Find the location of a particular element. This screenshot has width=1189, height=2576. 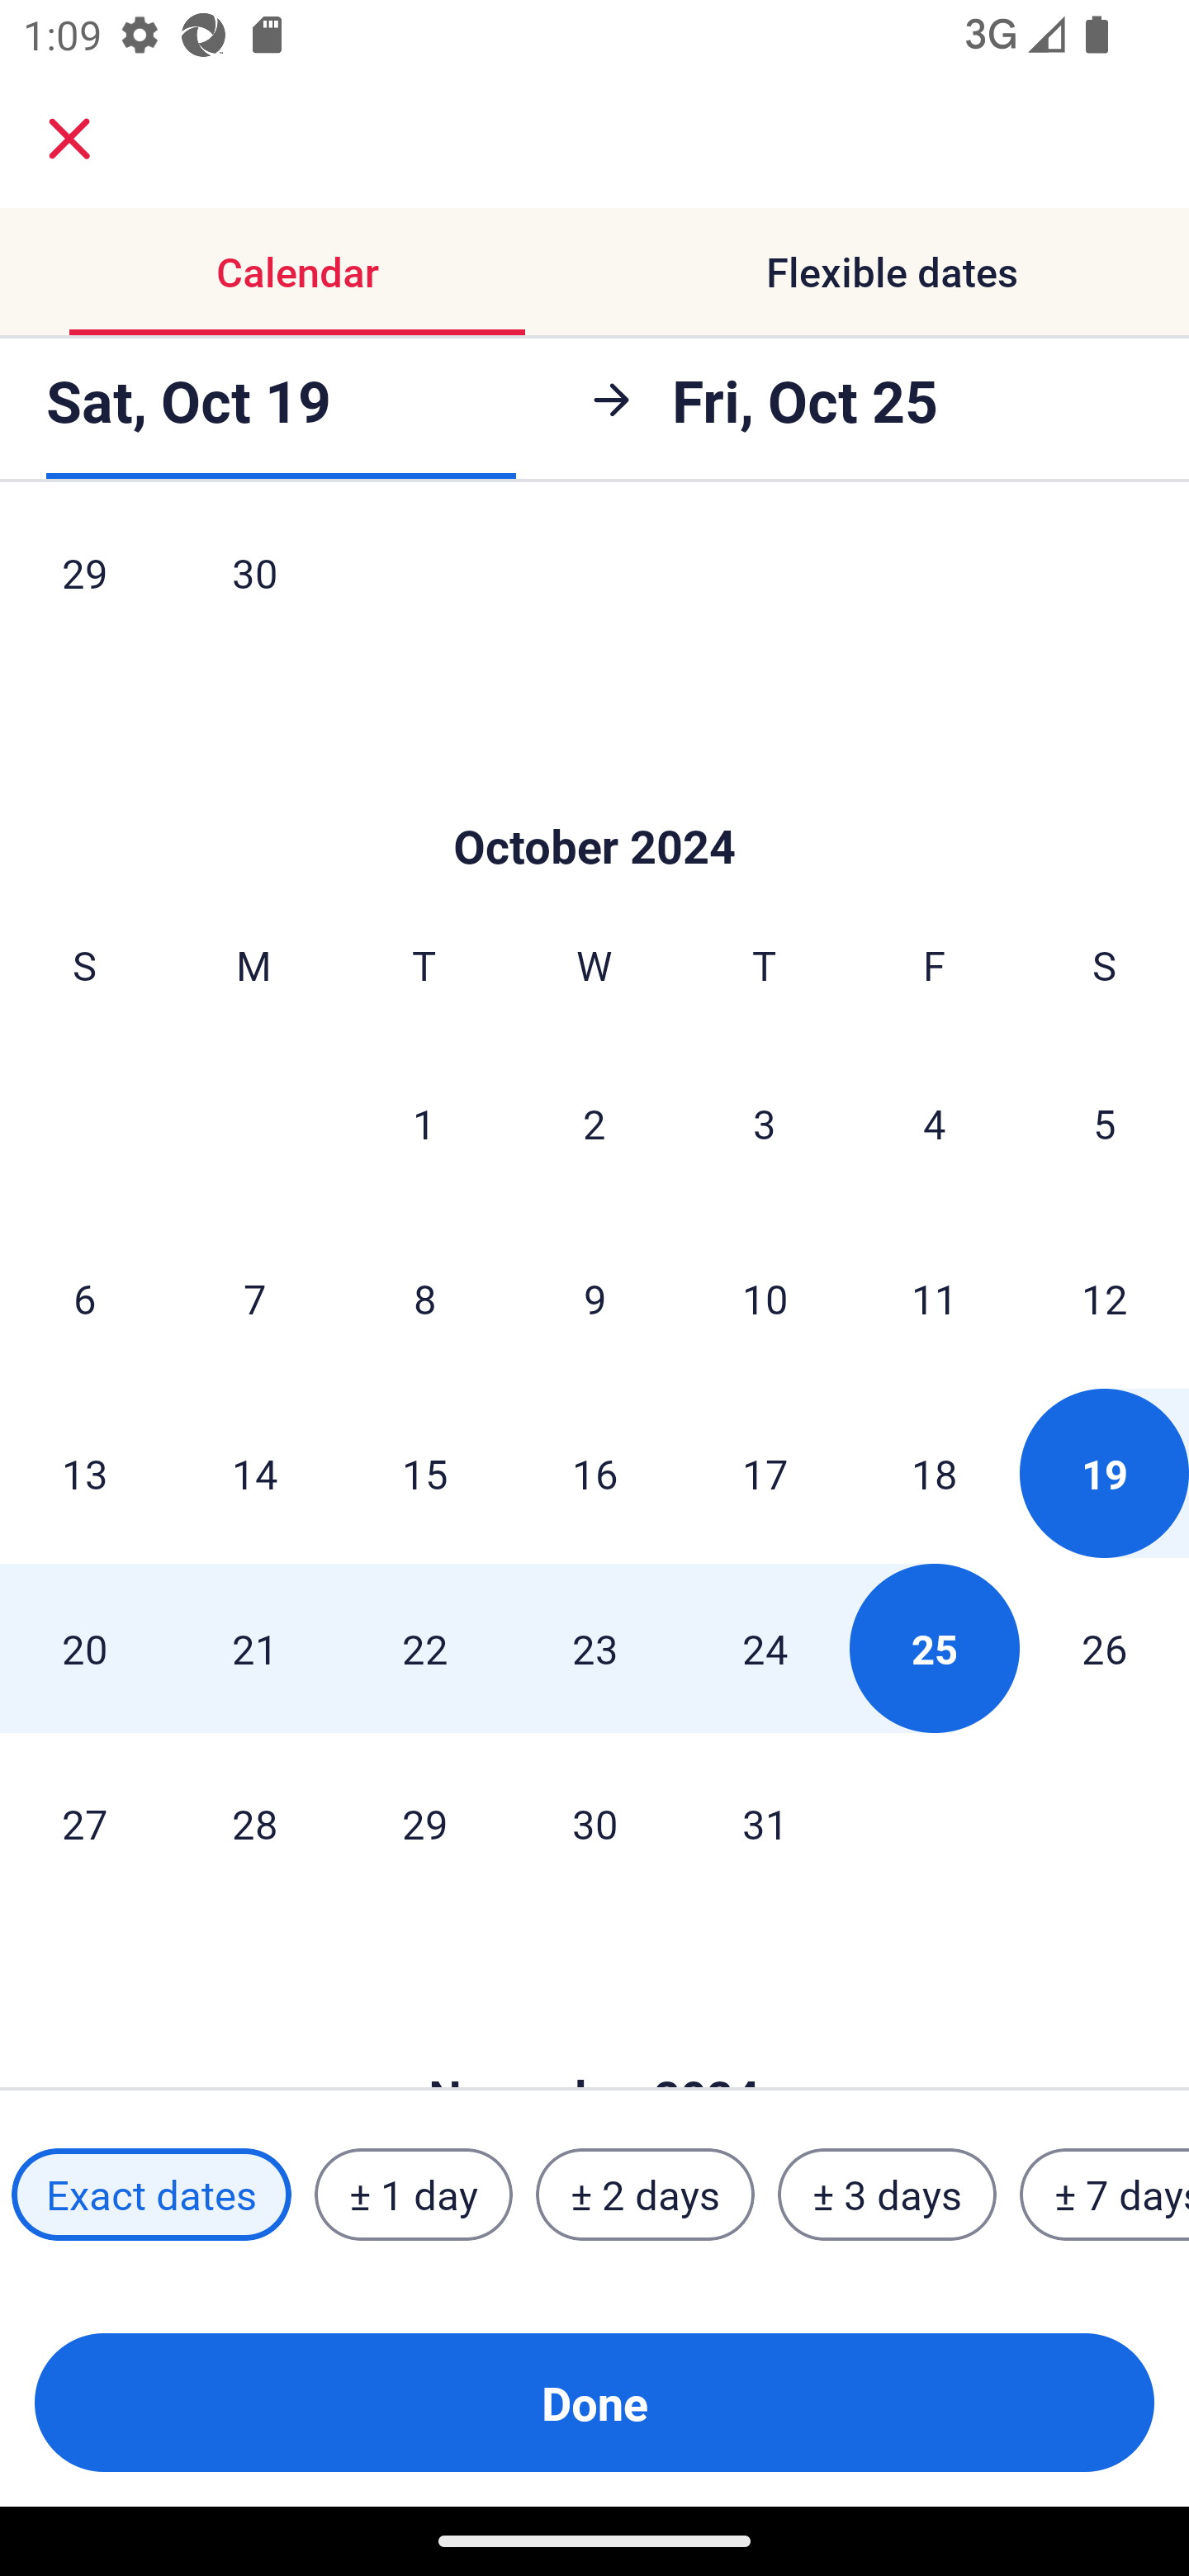

Exact dates is located at coordinates (151, 2195).